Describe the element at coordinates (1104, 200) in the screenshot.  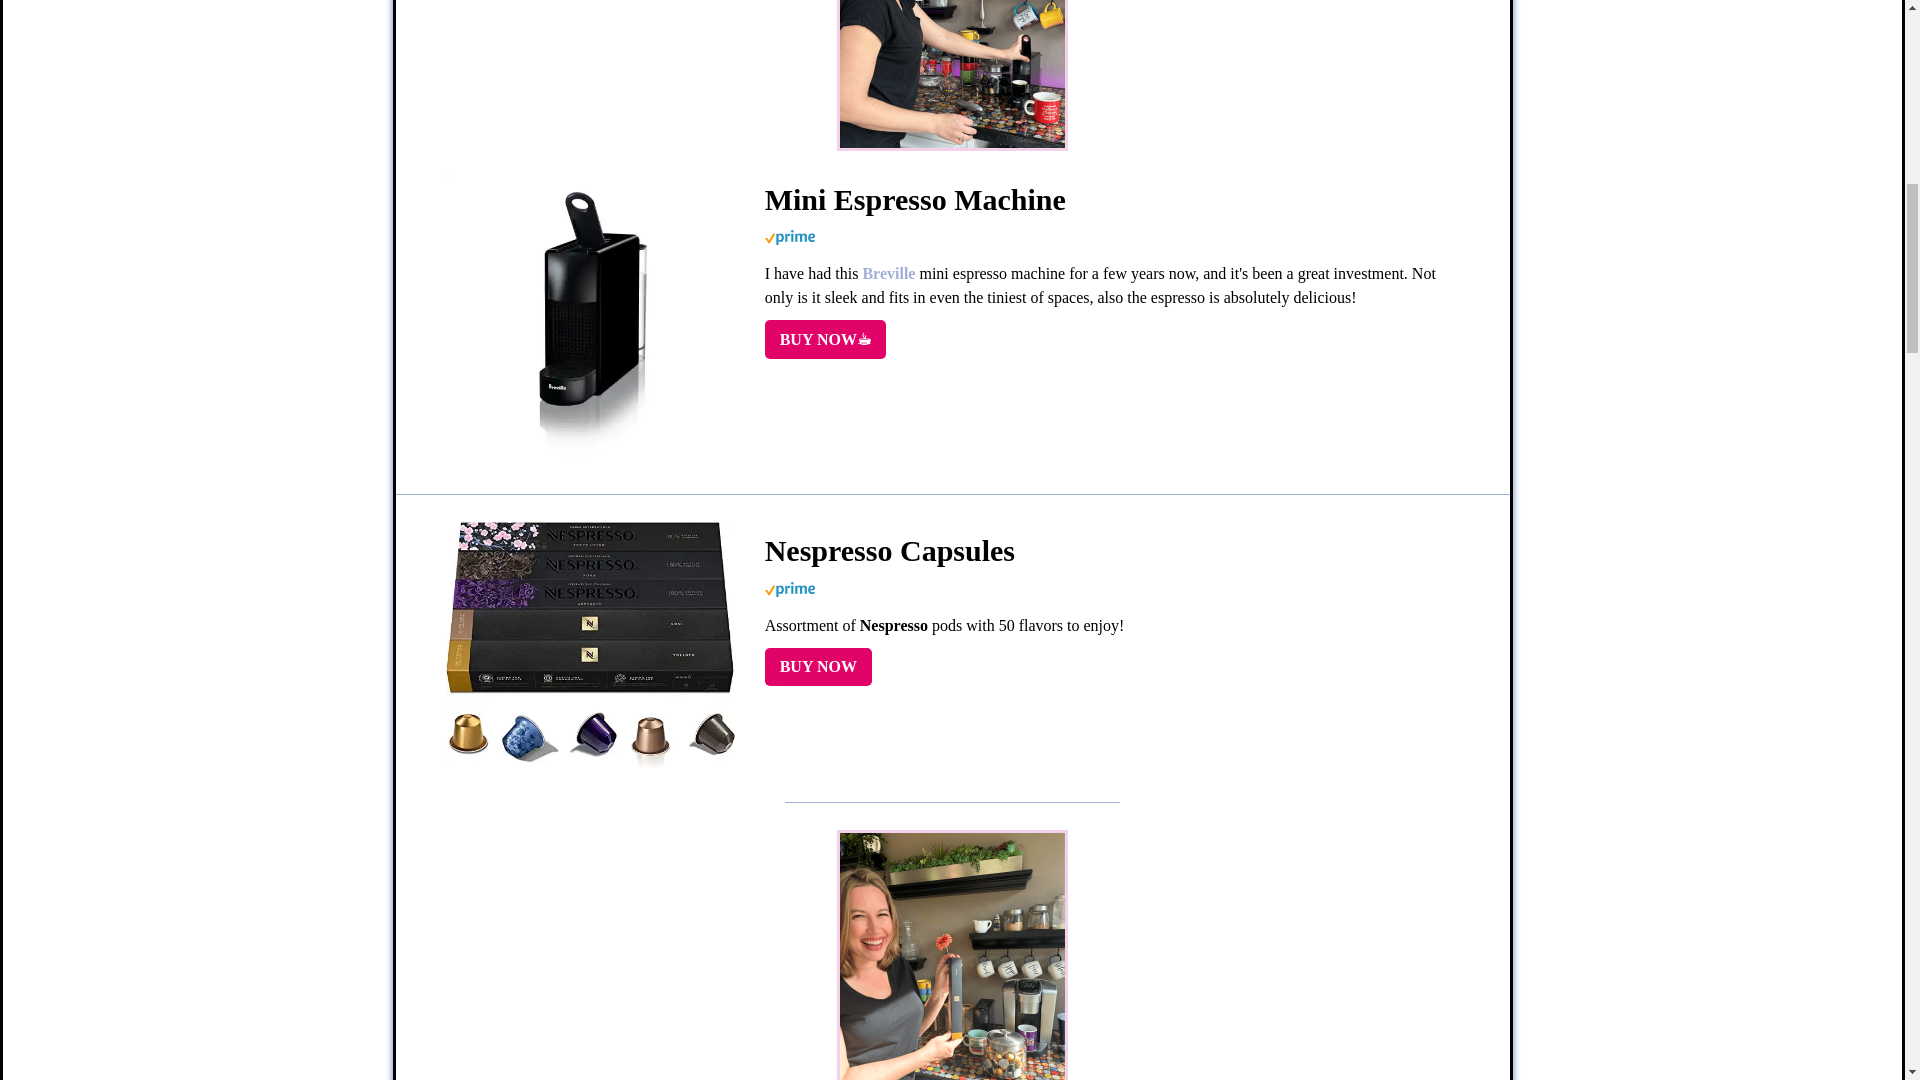
I see `Mini Espresso Machine` at that location.